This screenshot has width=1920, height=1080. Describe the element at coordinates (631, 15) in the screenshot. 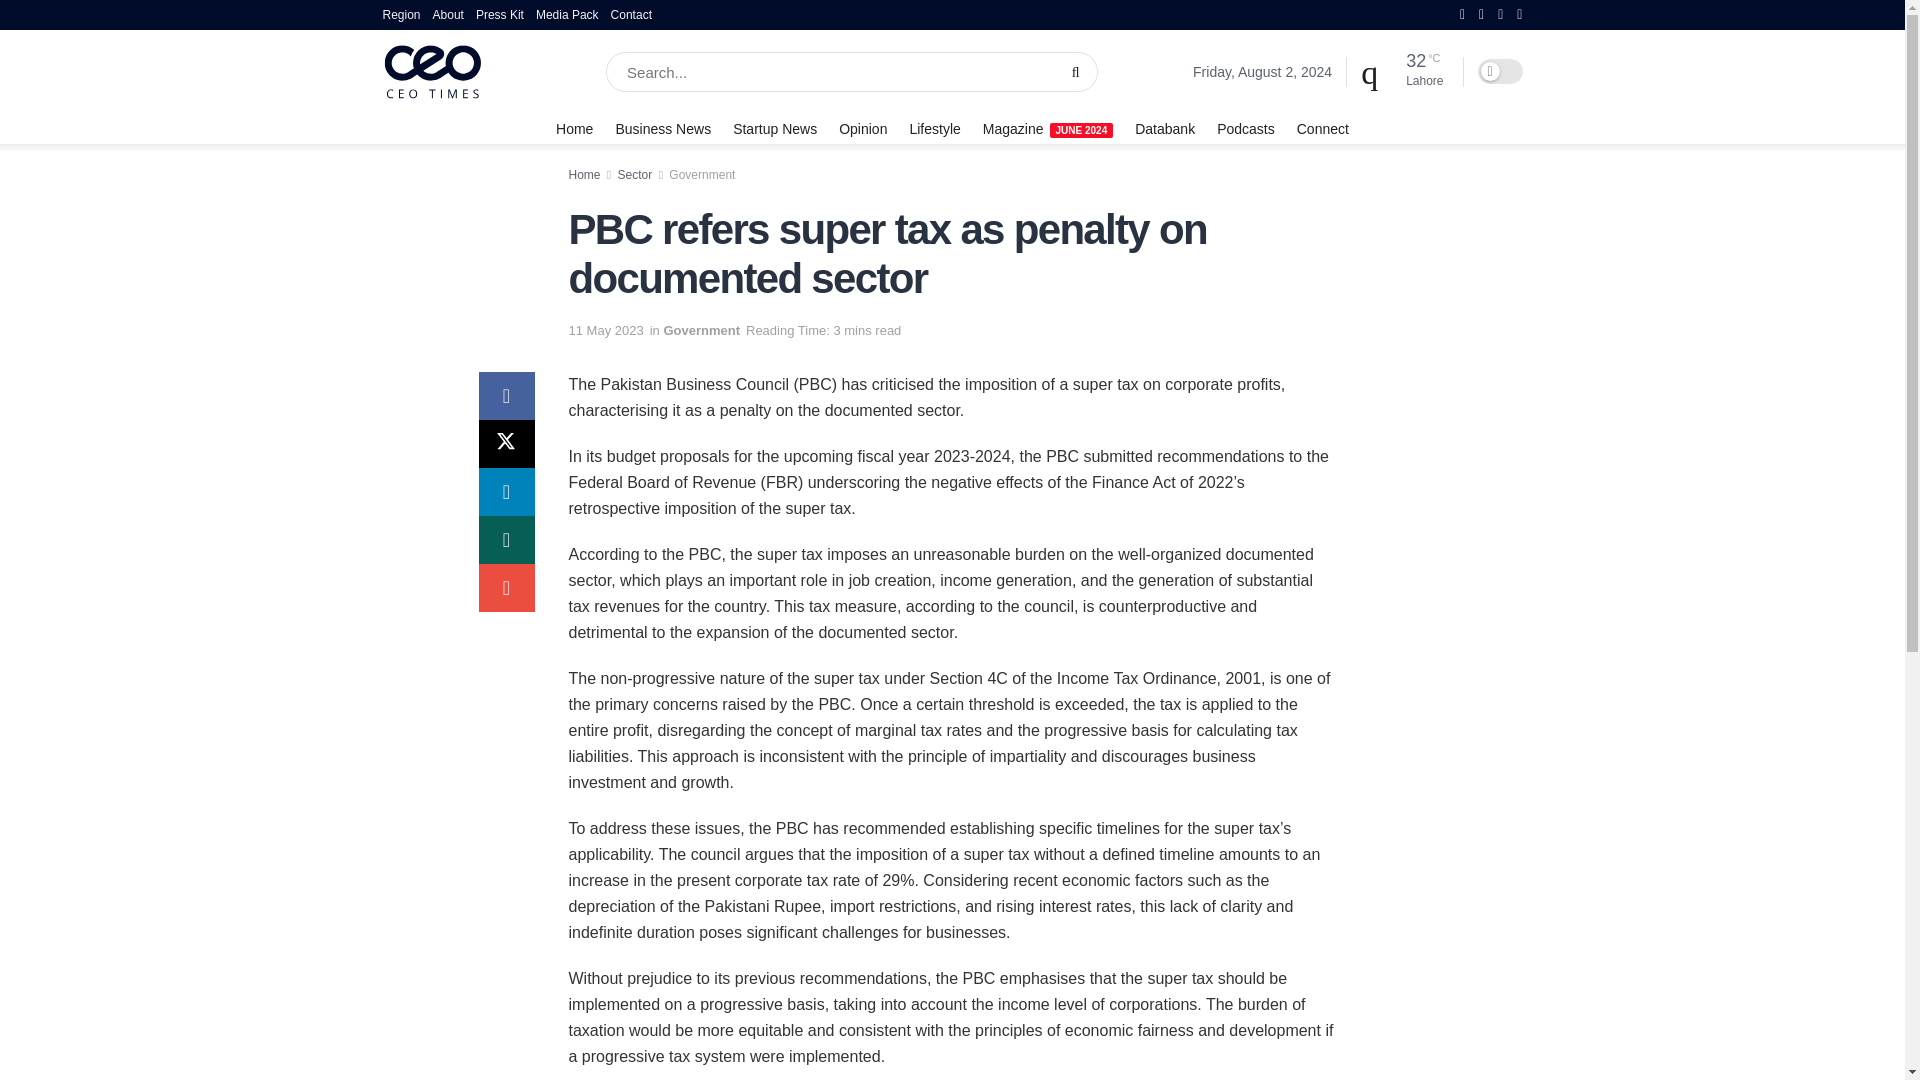

I see `Contact` at that location.